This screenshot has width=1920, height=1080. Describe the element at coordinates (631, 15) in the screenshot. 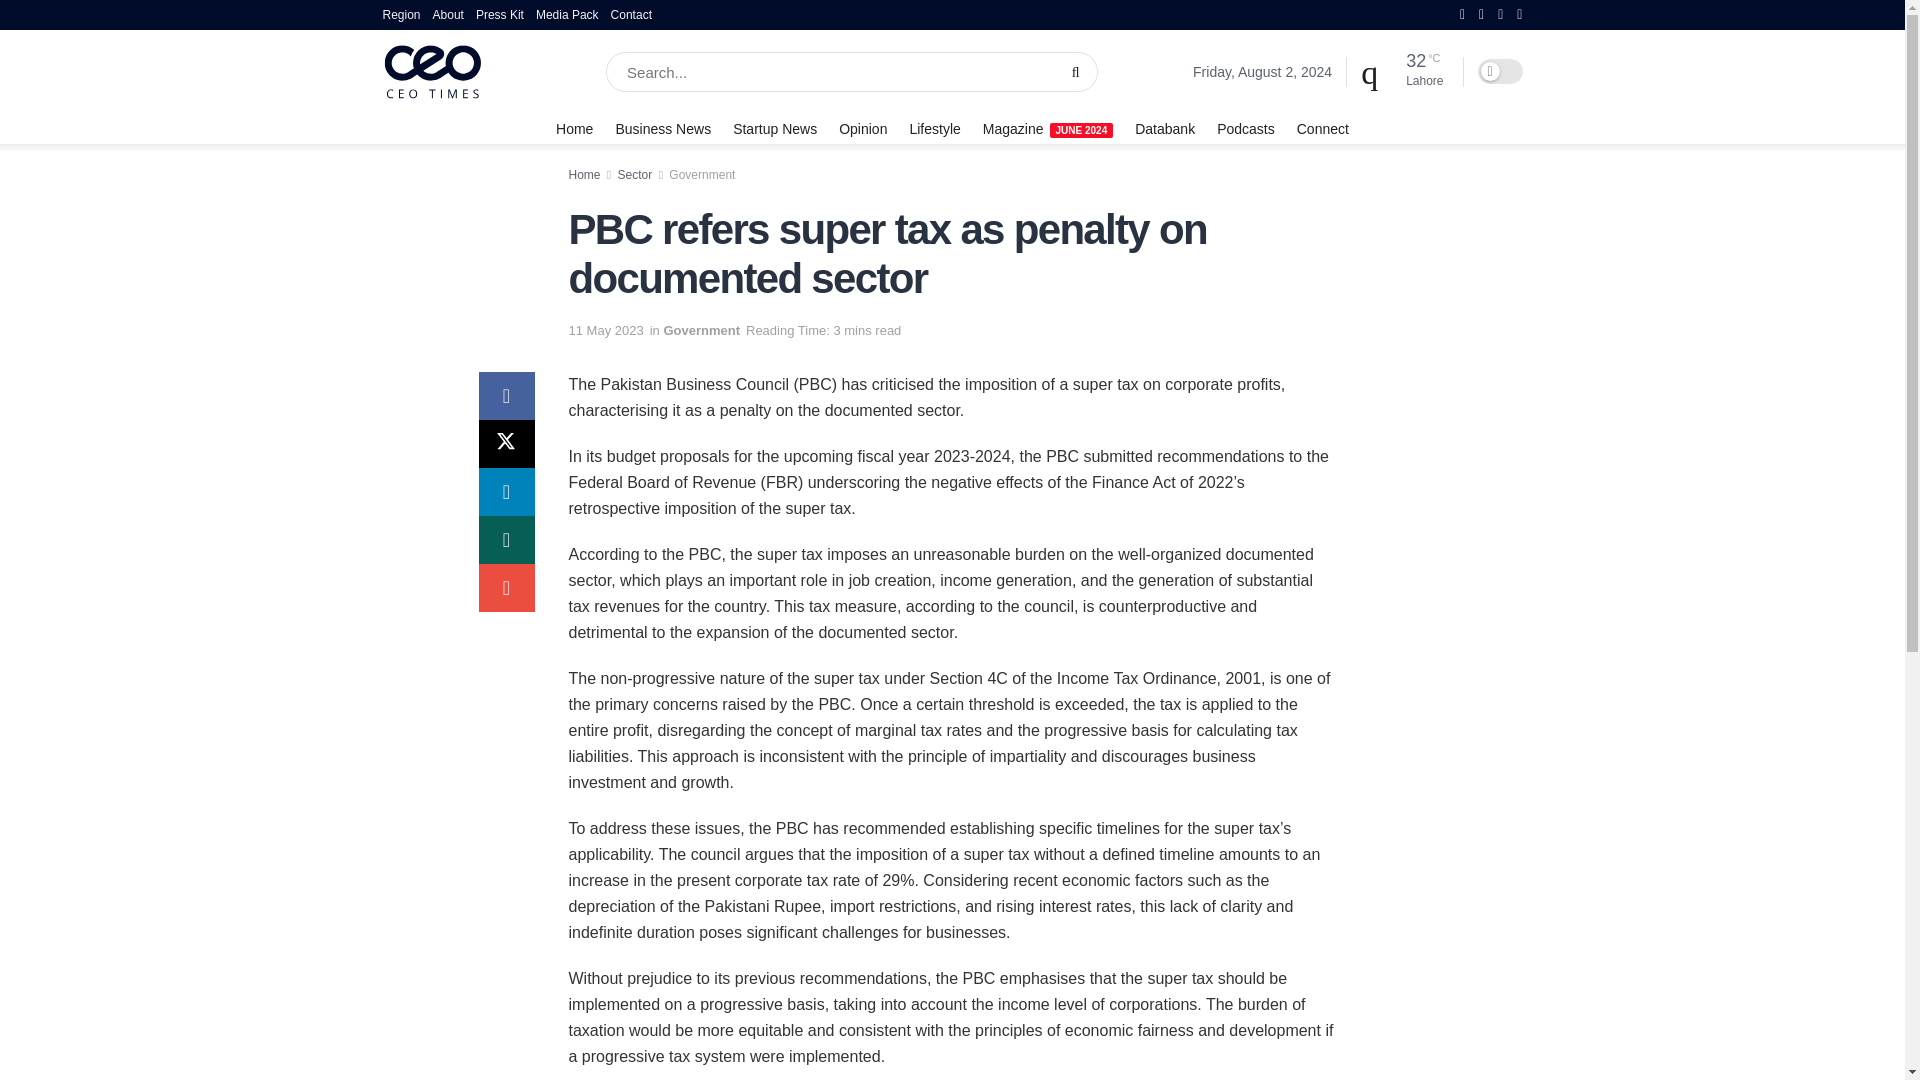

I see `Contact` at that location.